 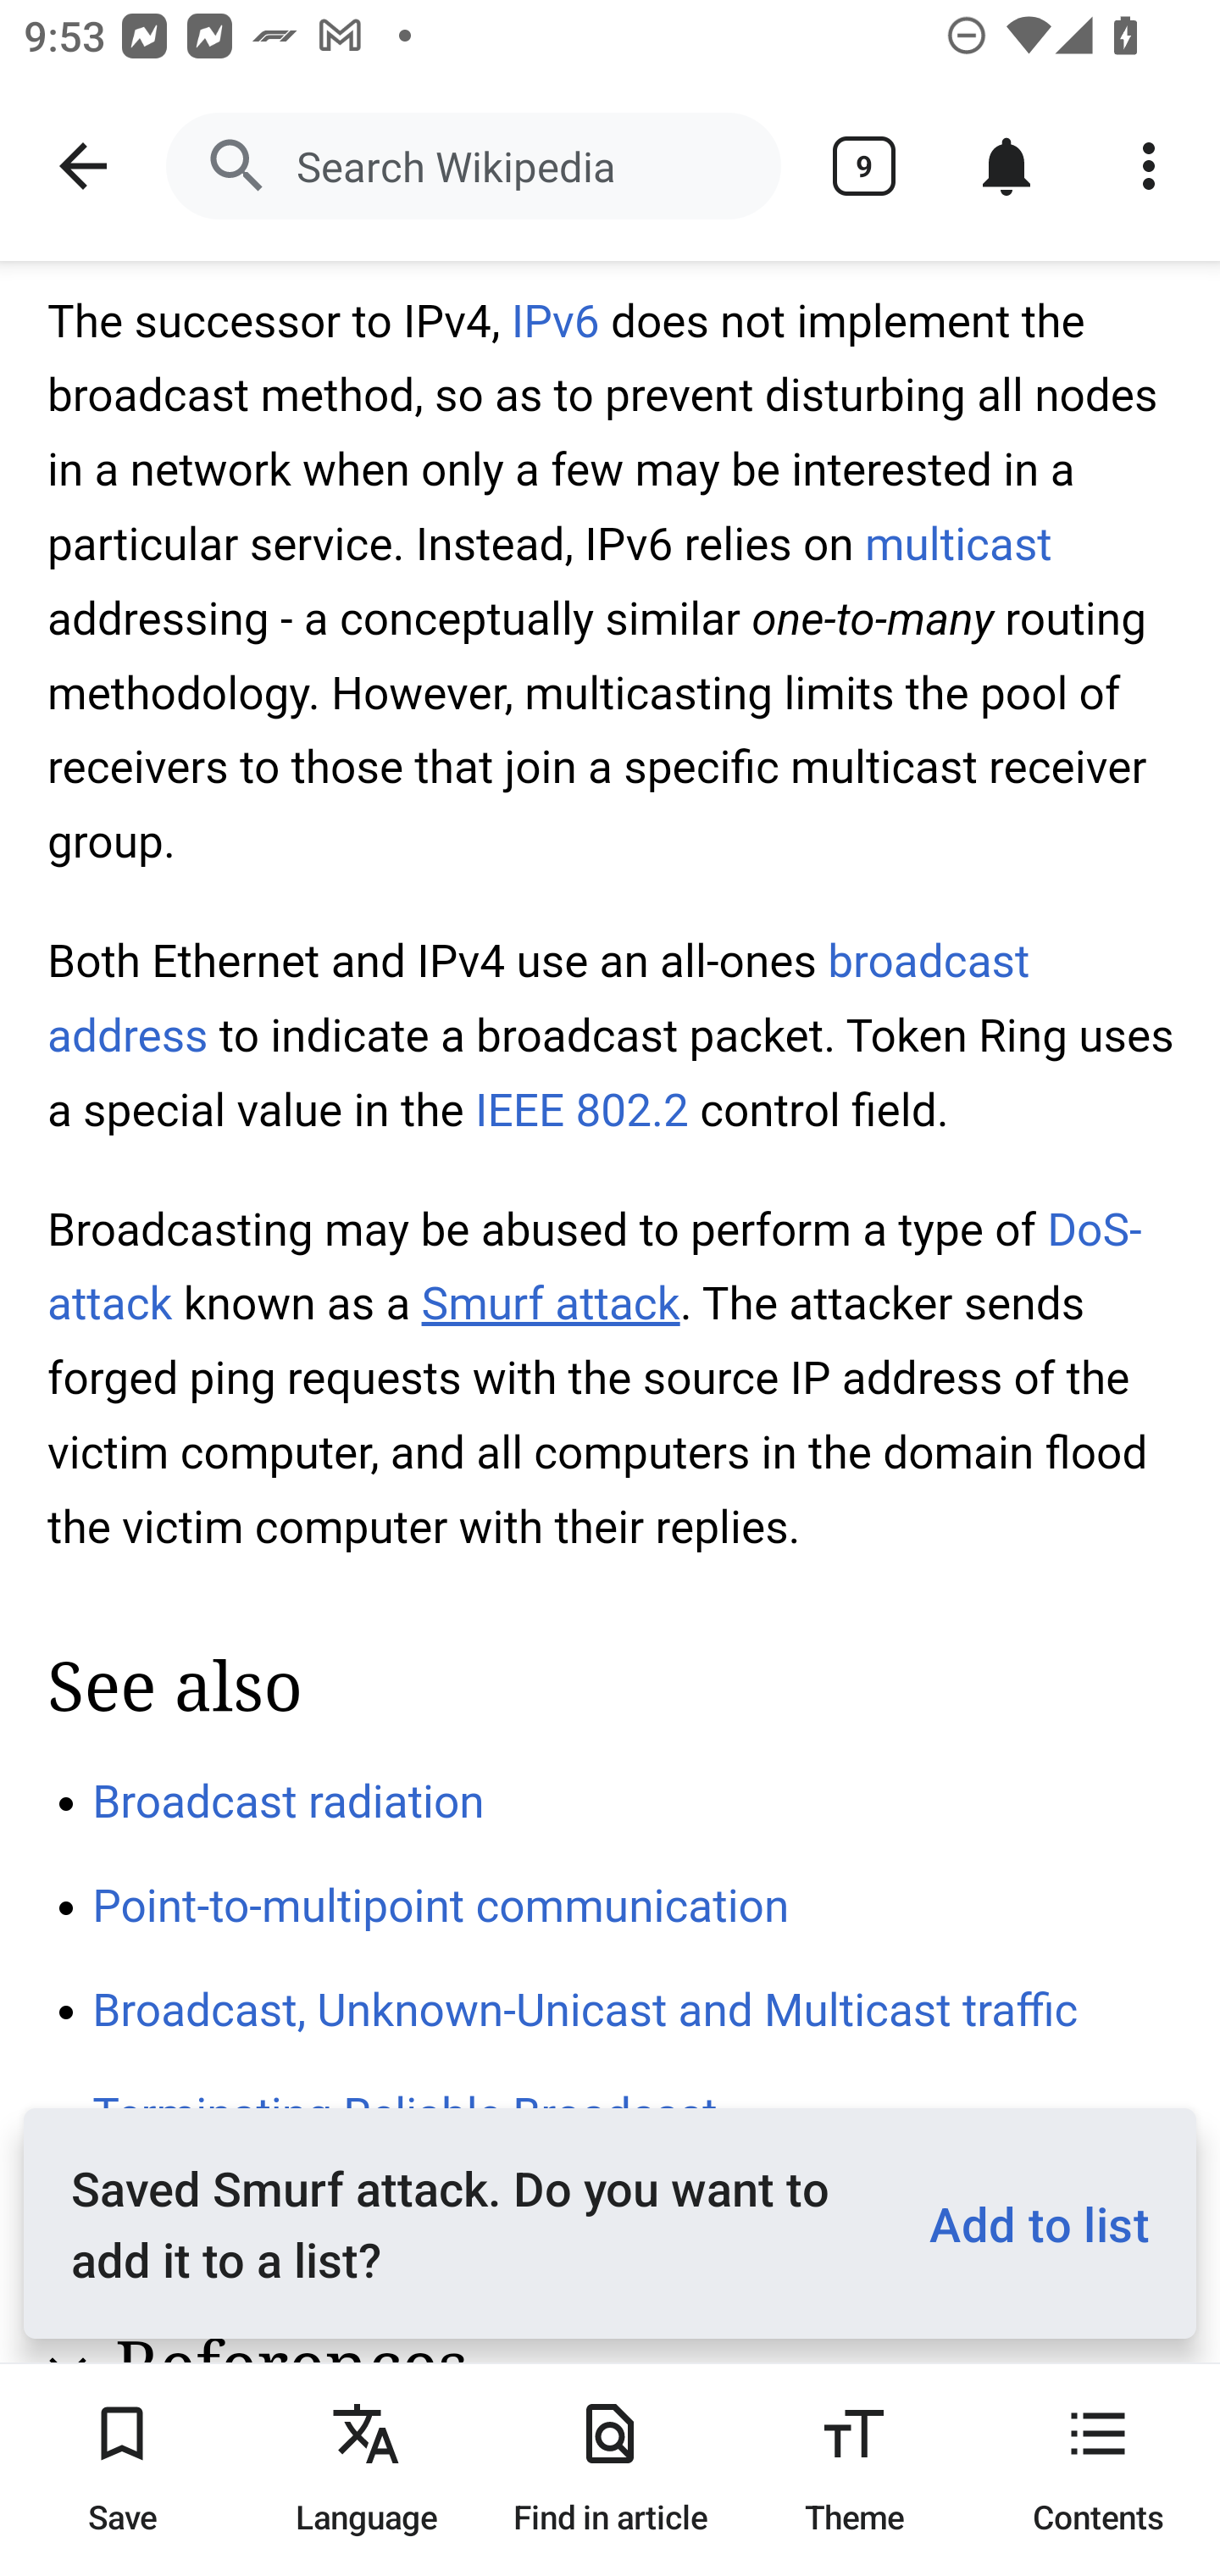 What do you see at coordinates (596, 1266) in the screenshot?
I see `DoS-attack` at bounding box center [596, 1266].